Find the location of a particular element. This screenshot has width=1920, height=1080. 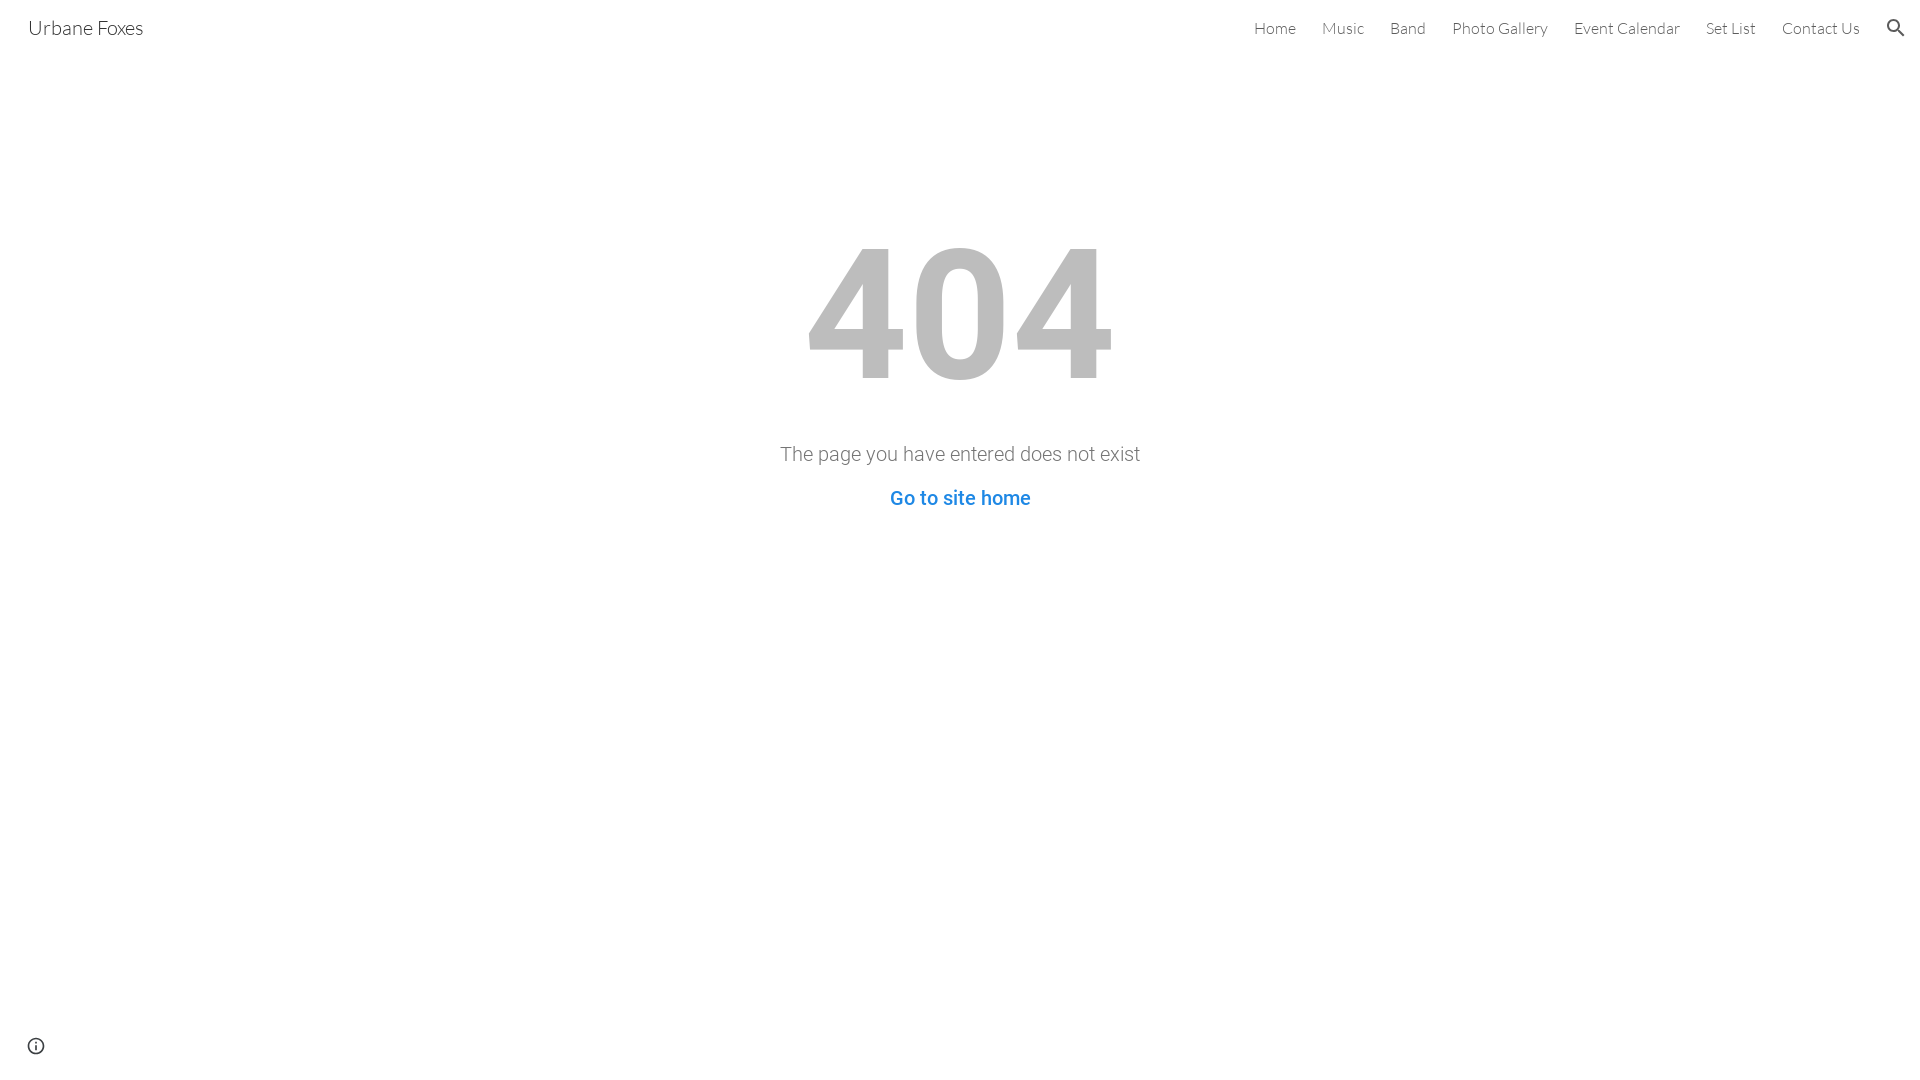

Urbane Foxes is located at coordinates (86, 26).